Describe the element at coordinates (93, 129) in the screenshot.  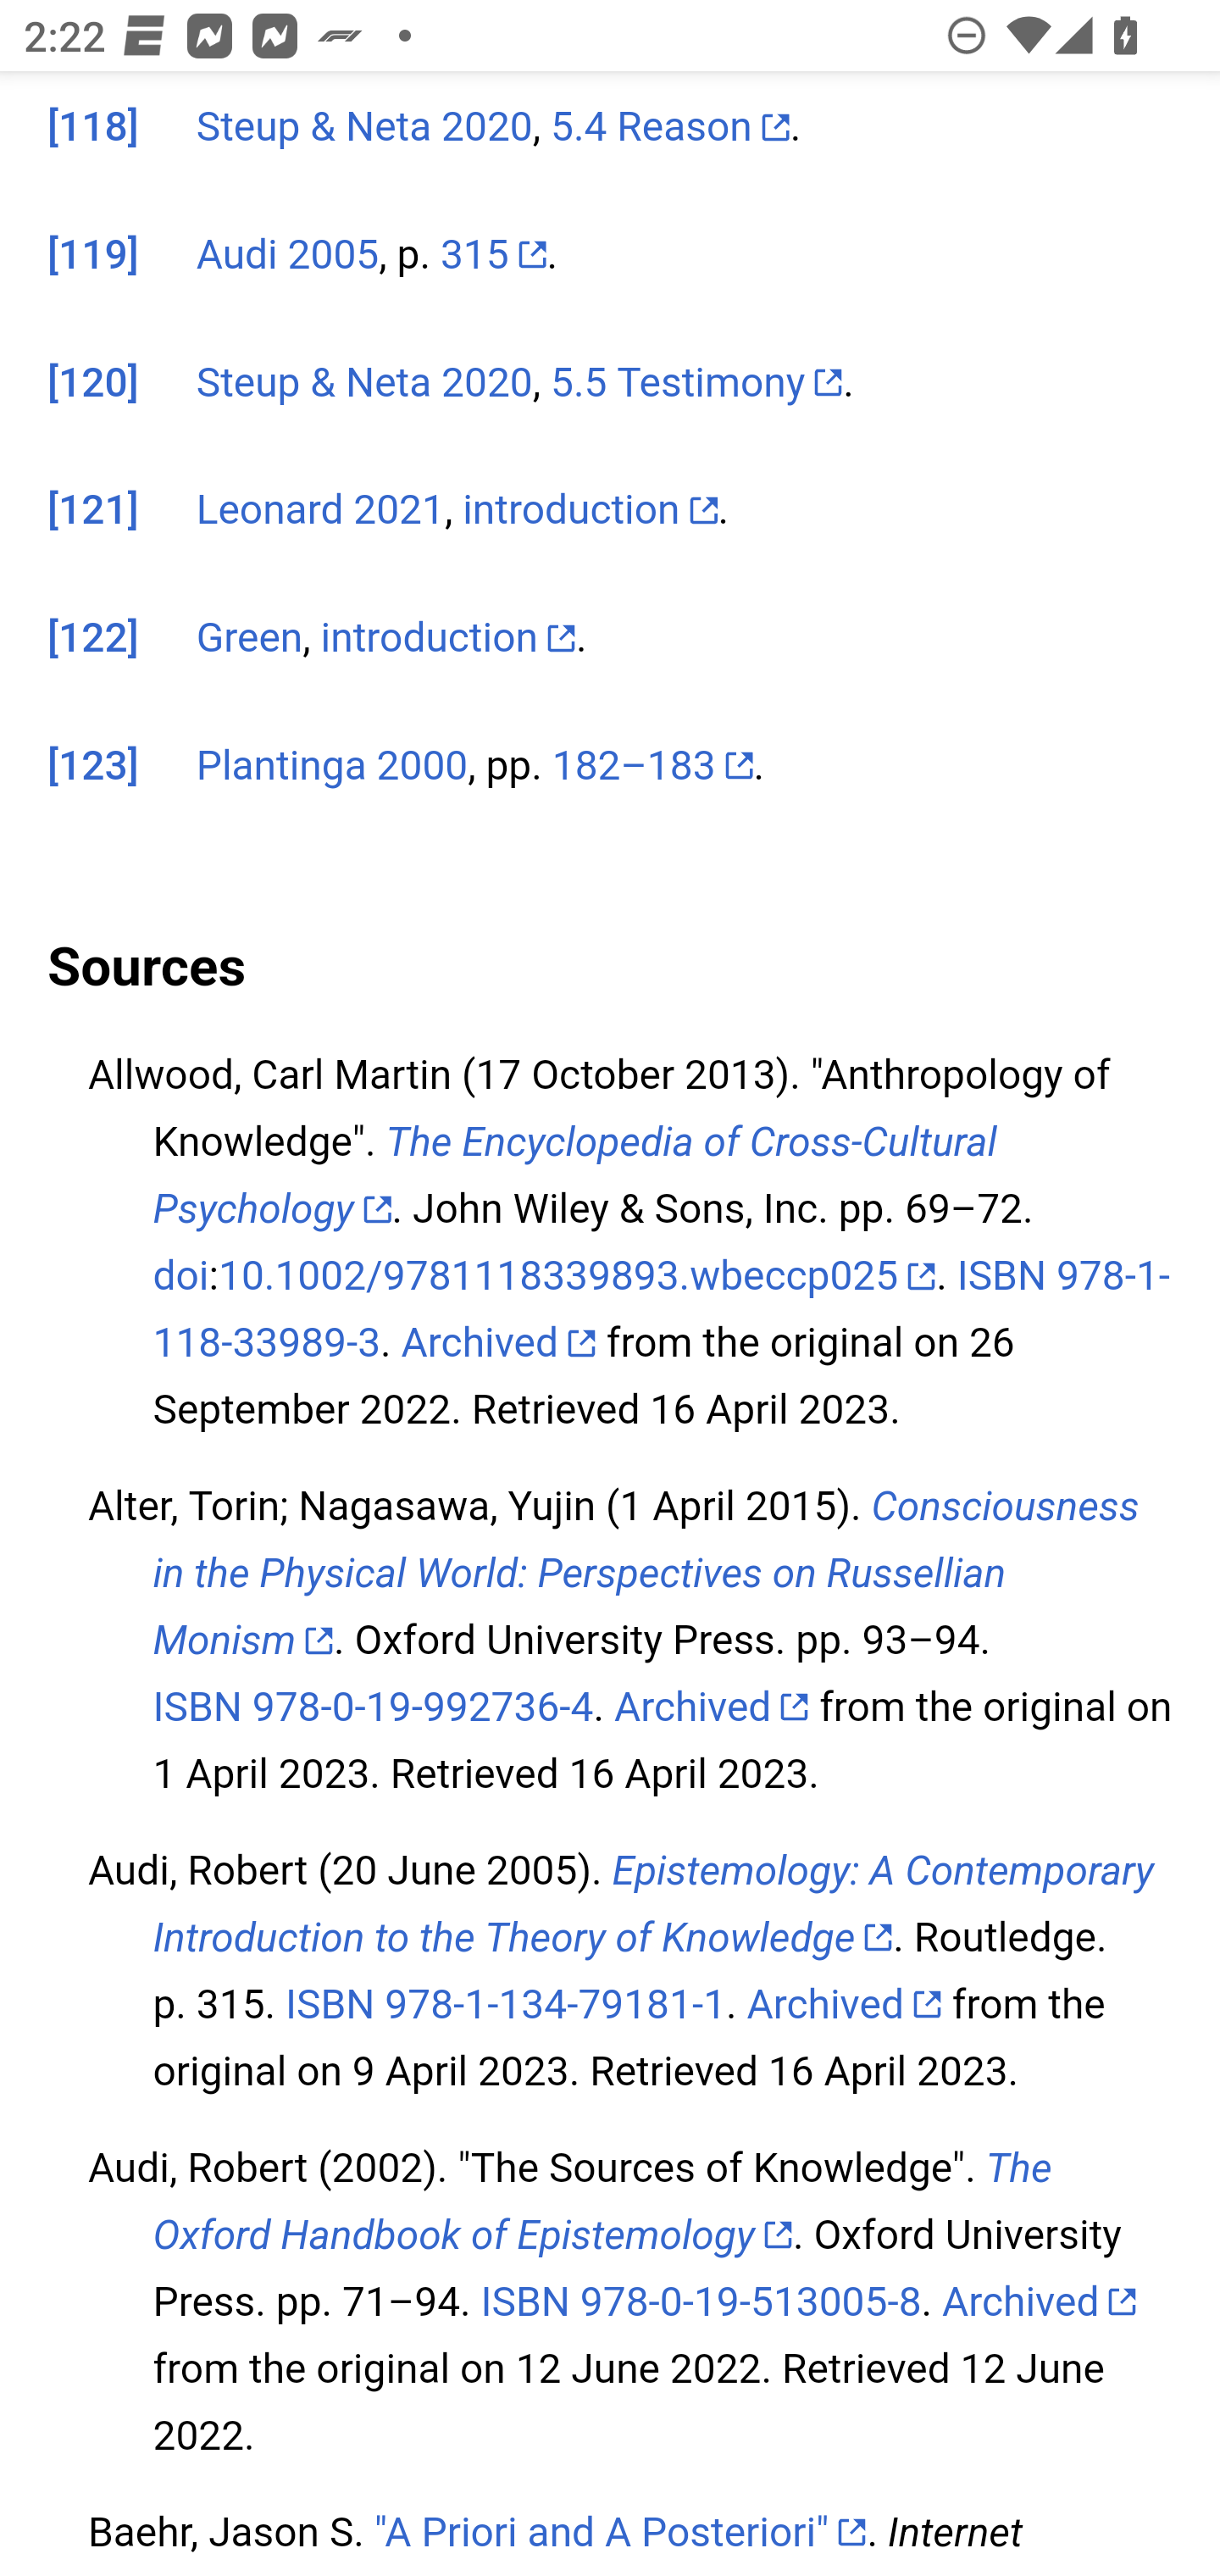
I see `[118]` at that location.